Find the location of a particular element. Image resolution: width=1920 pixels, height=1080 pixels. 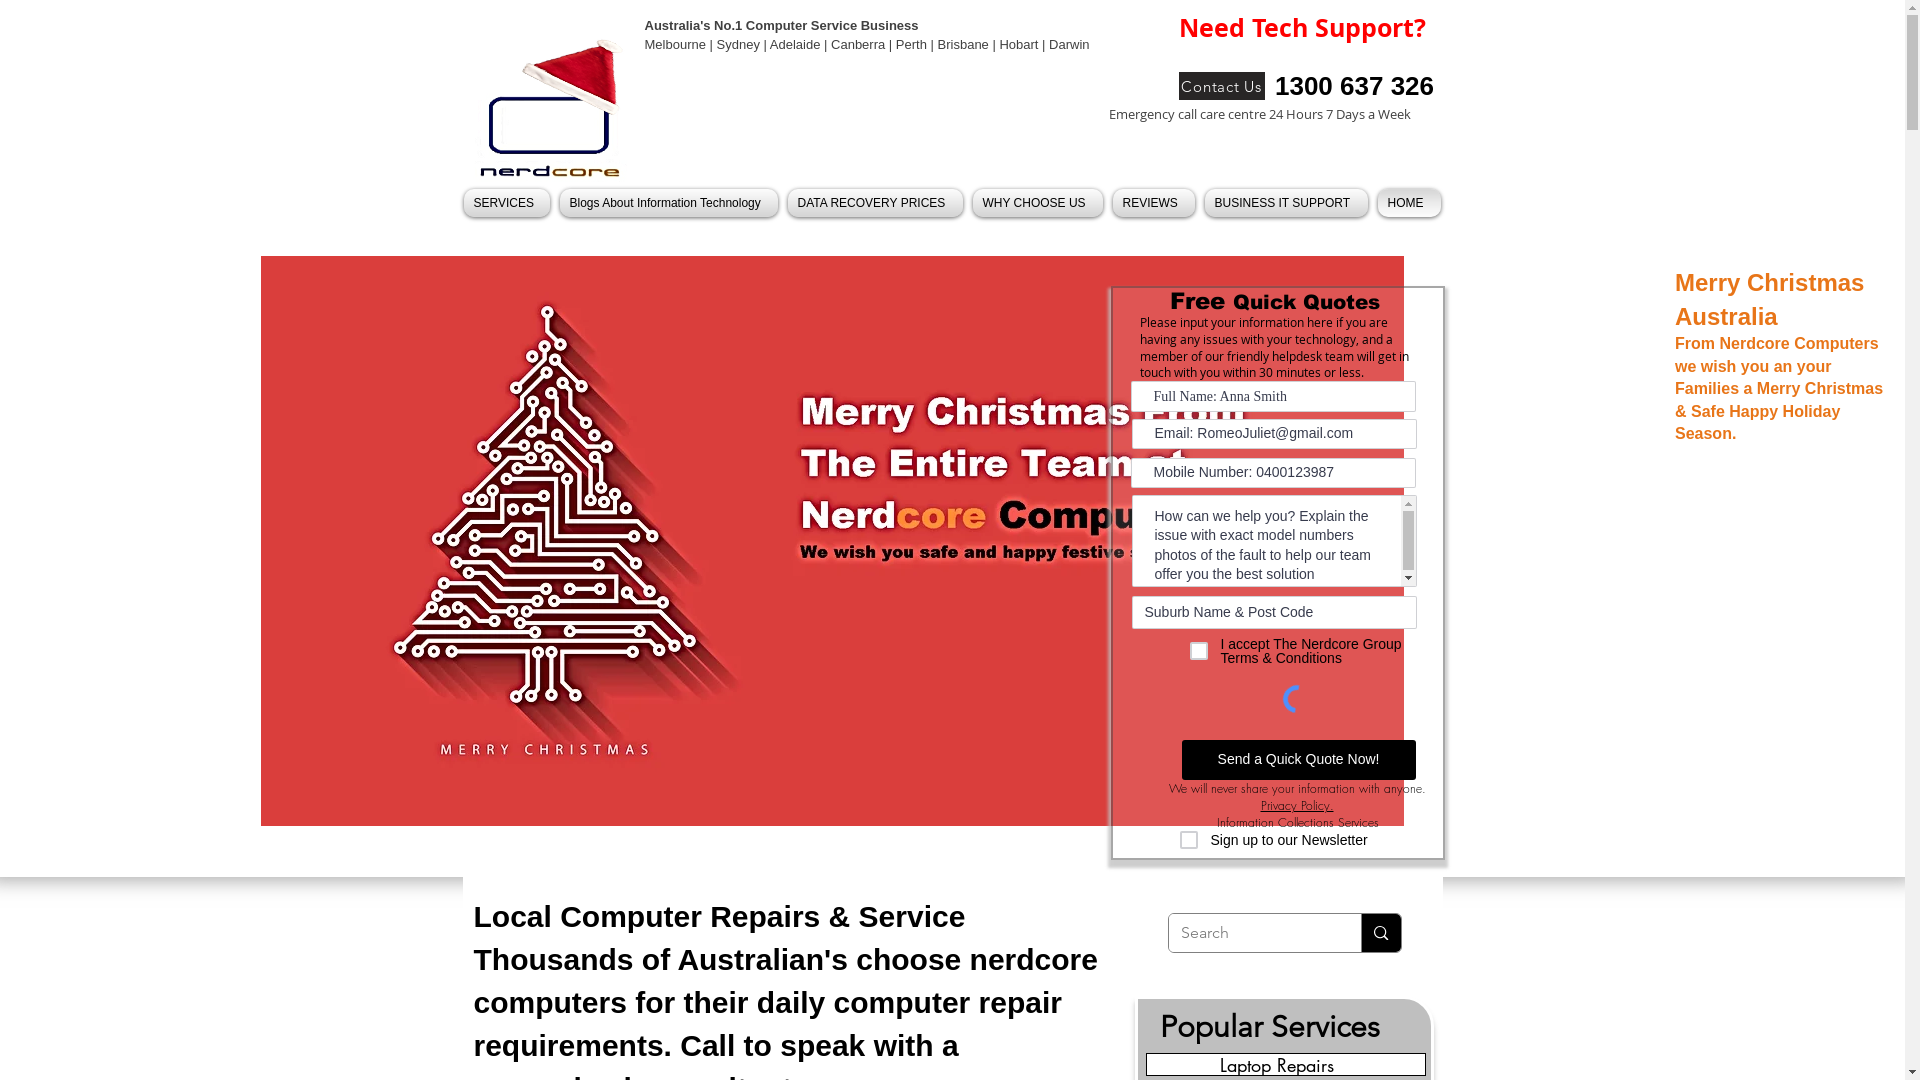

BUSINESS IT SUPPORT is located at coordinates (1286, 203).